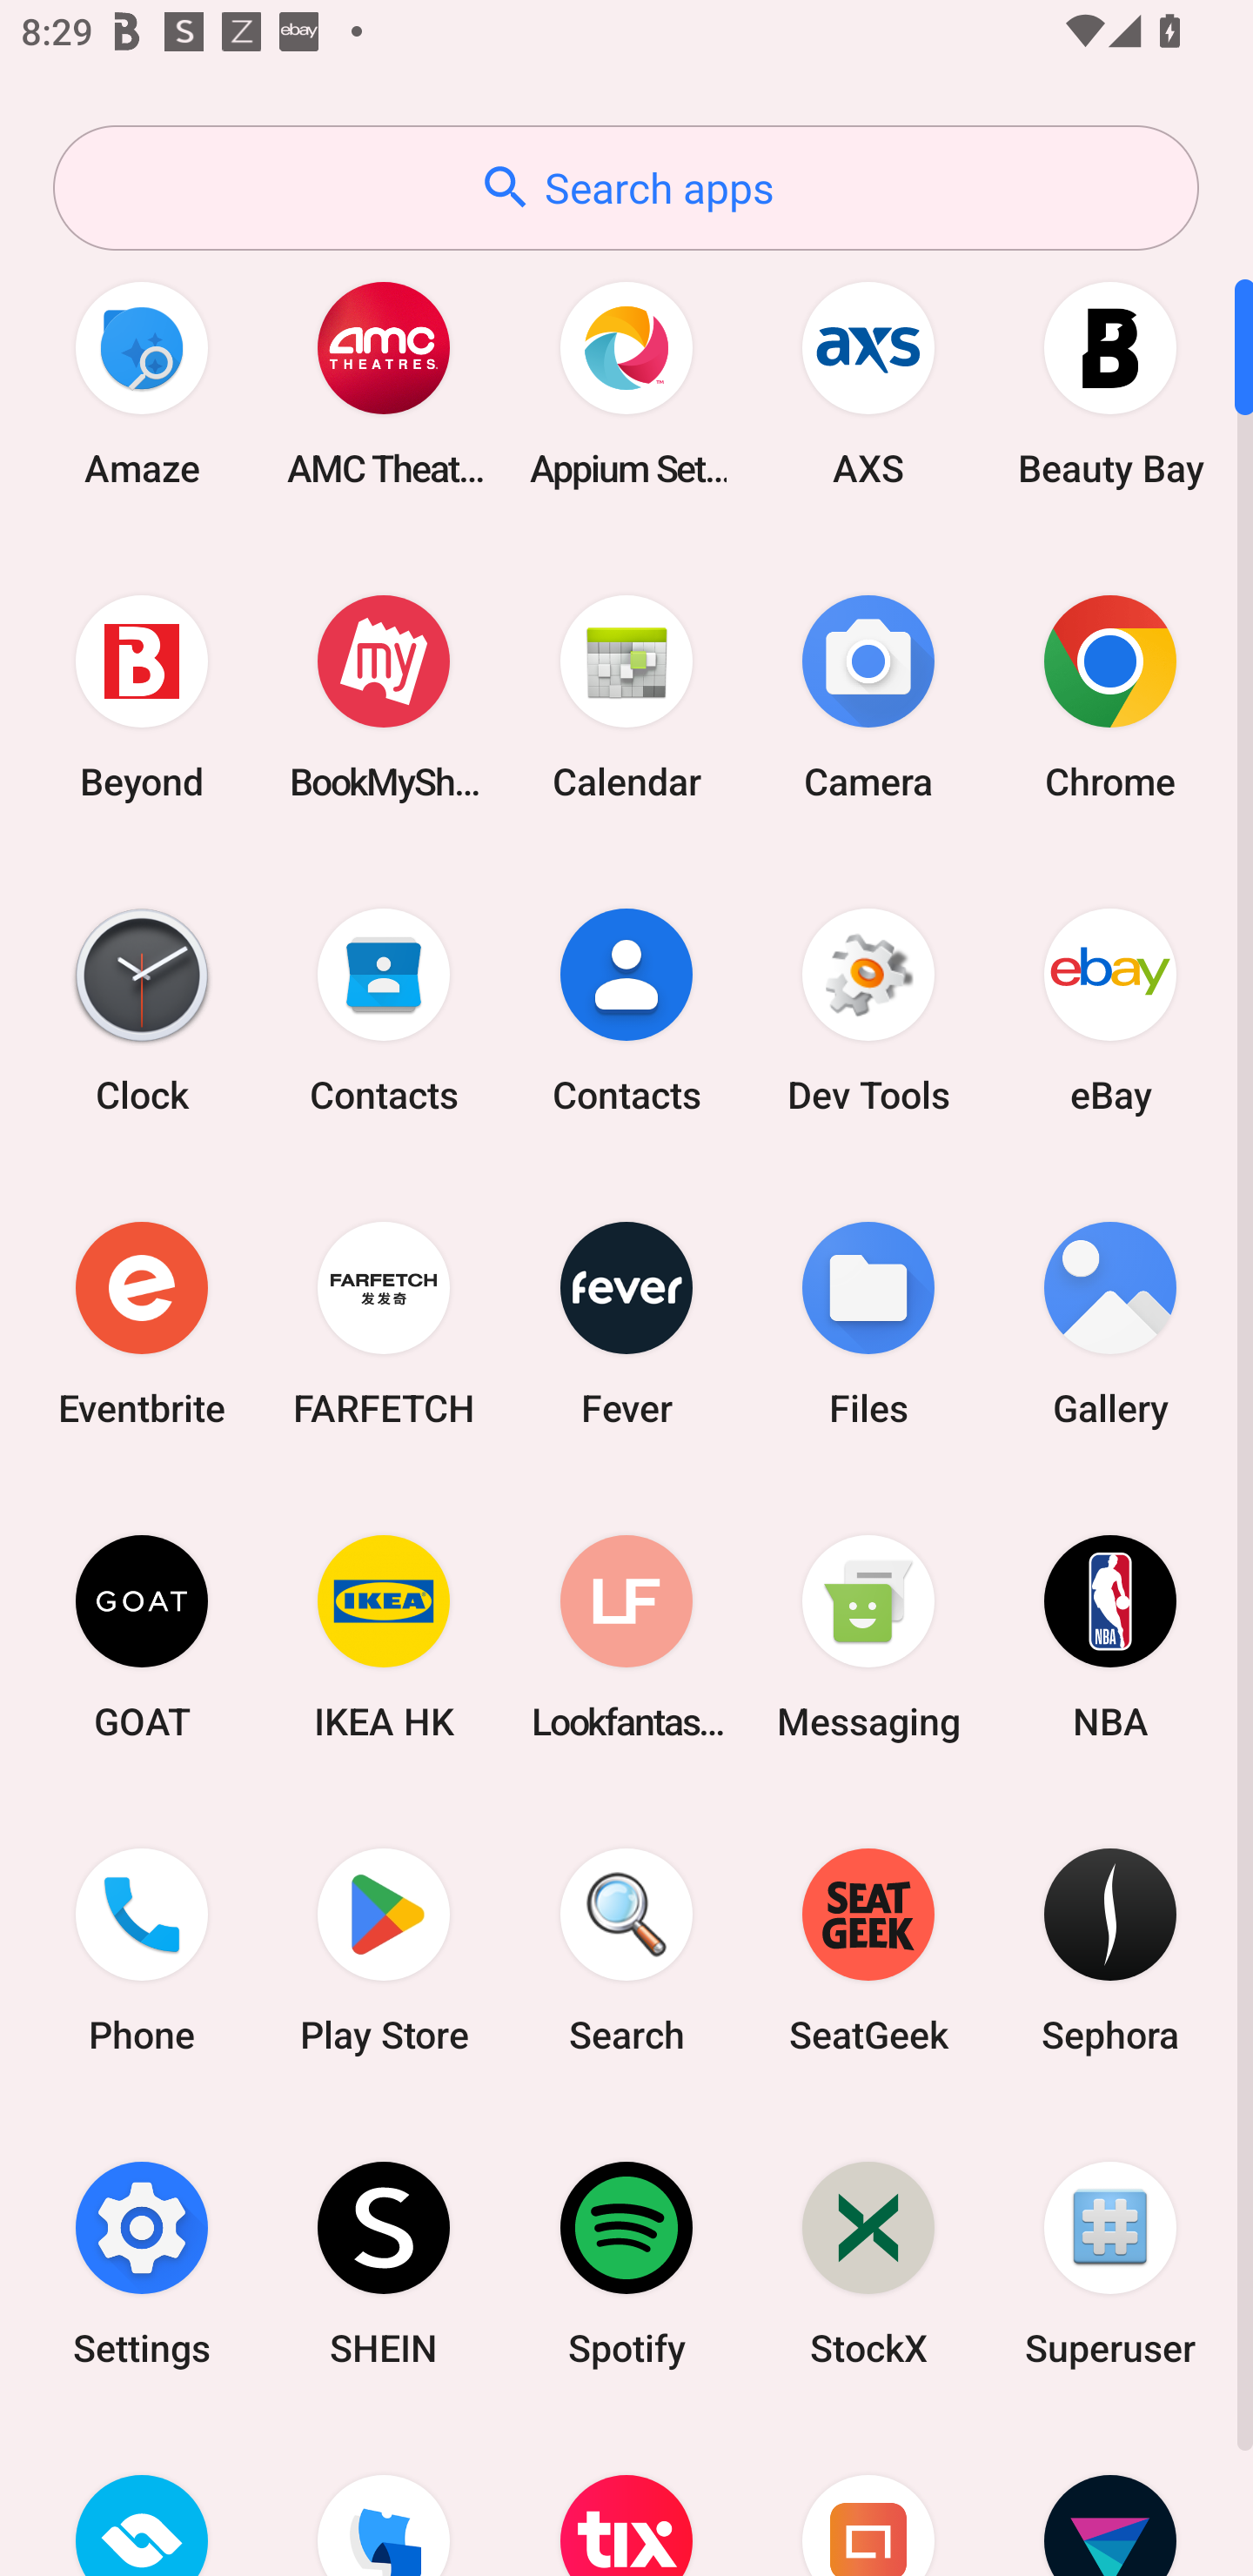 The height and width of the screenshot is (2576, 1253). I want to click on Files, so click(868, 1323).